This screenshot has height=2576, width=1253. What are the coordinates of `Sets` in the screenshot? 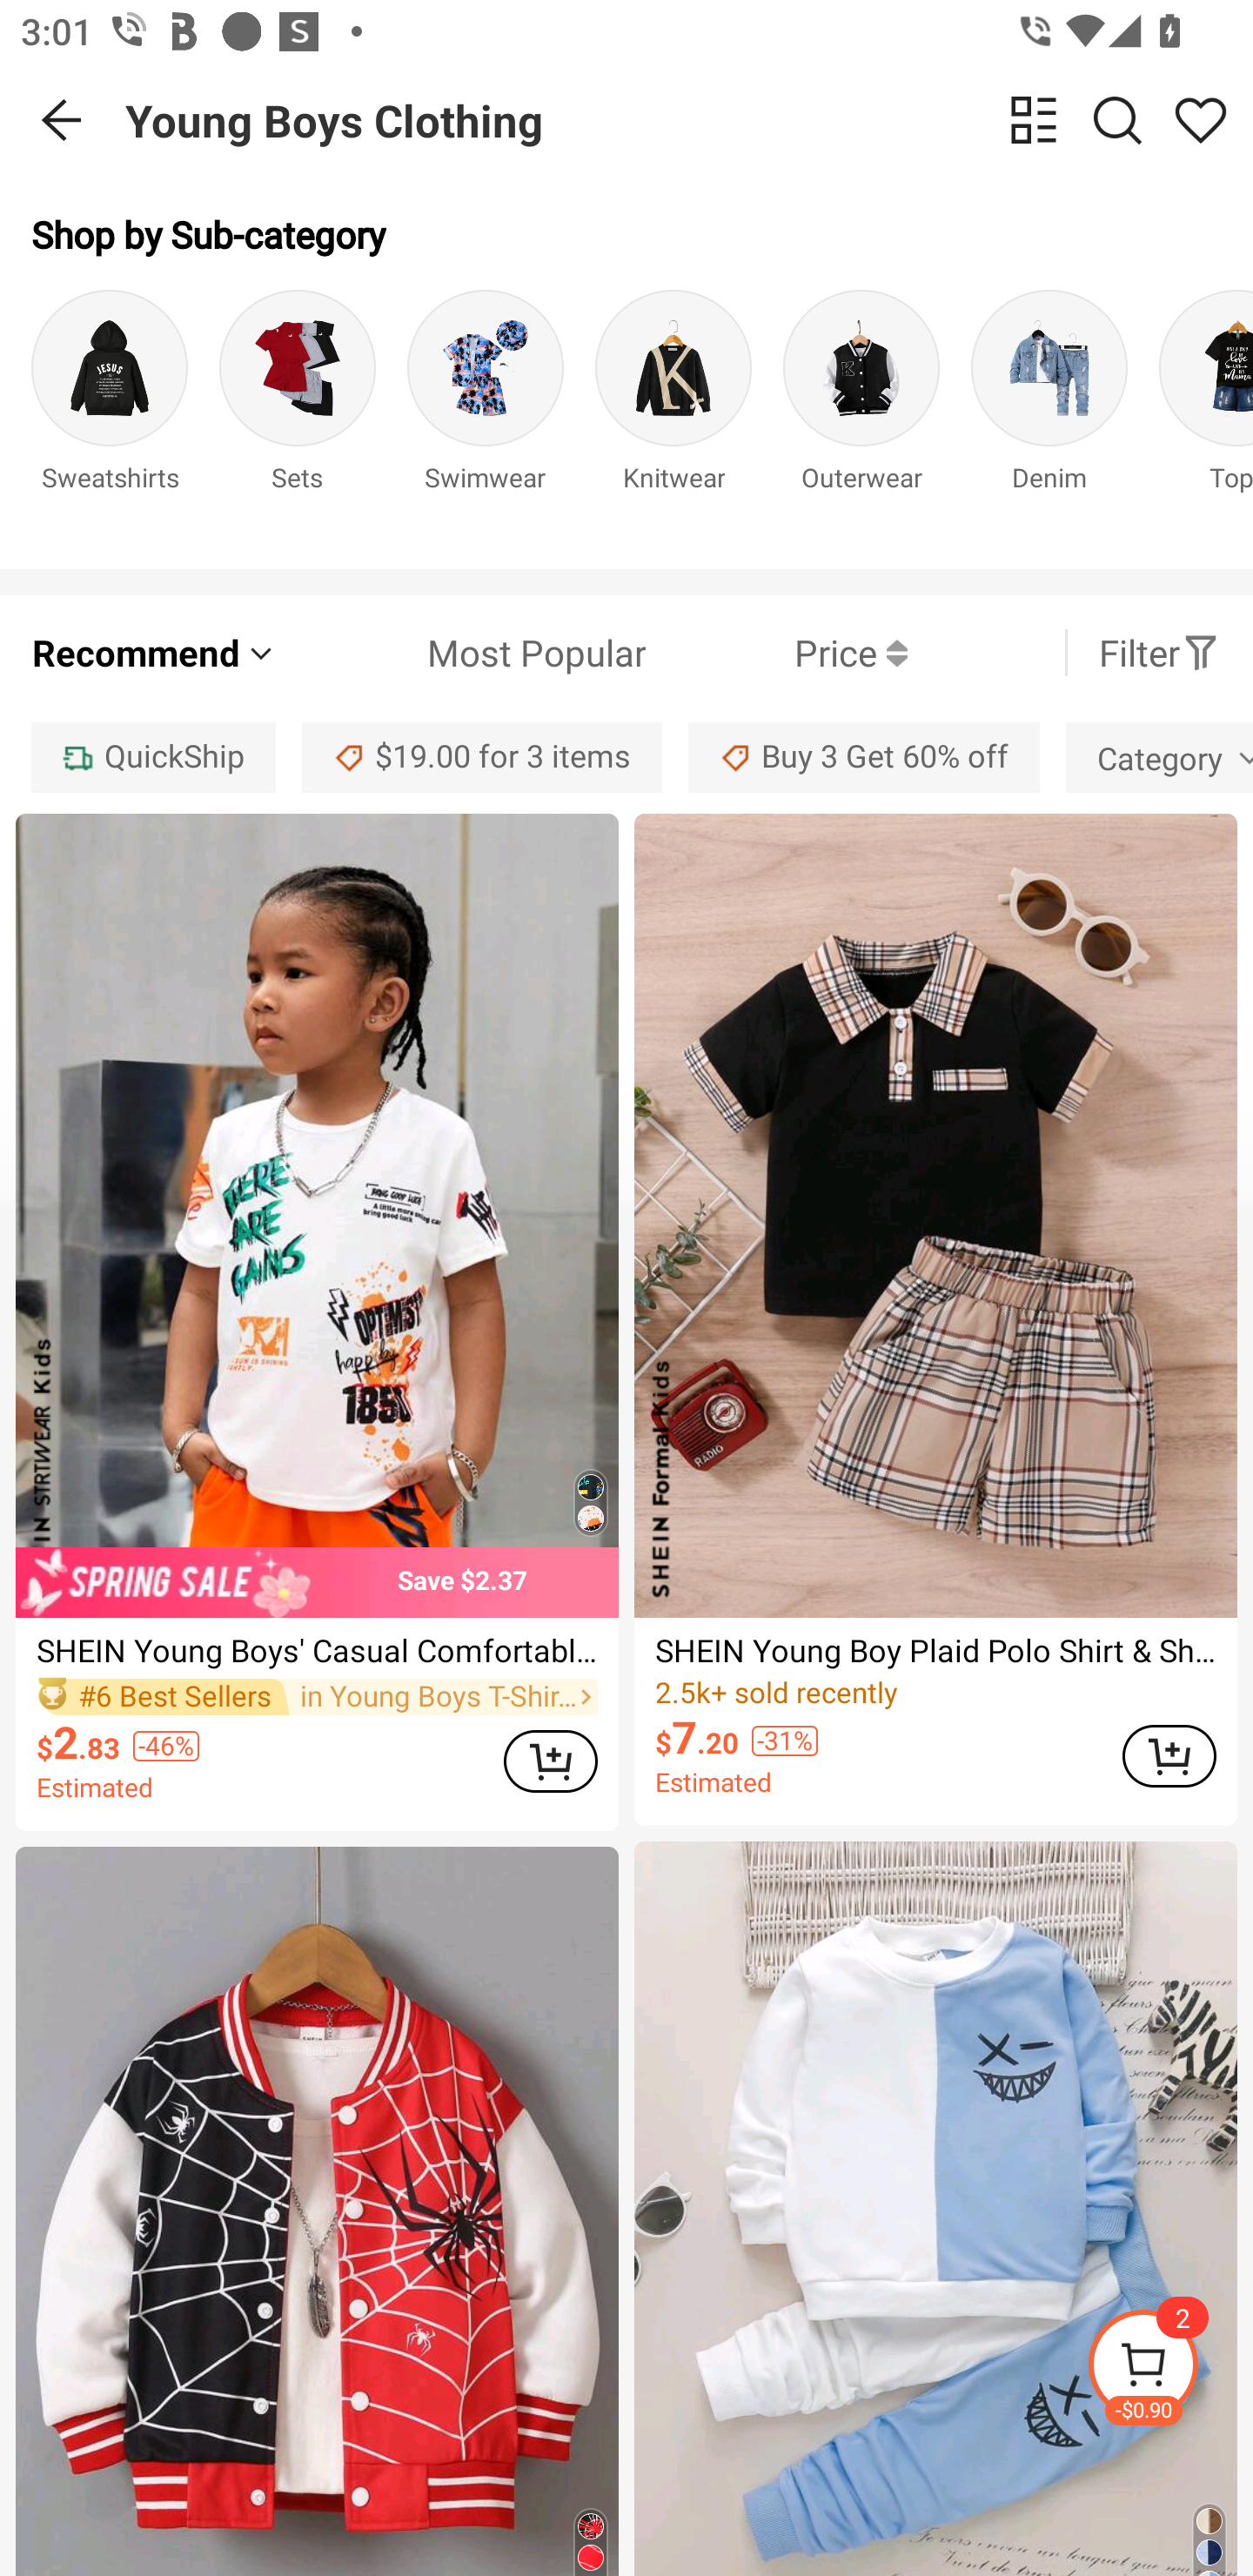 It's located at (298, 413).